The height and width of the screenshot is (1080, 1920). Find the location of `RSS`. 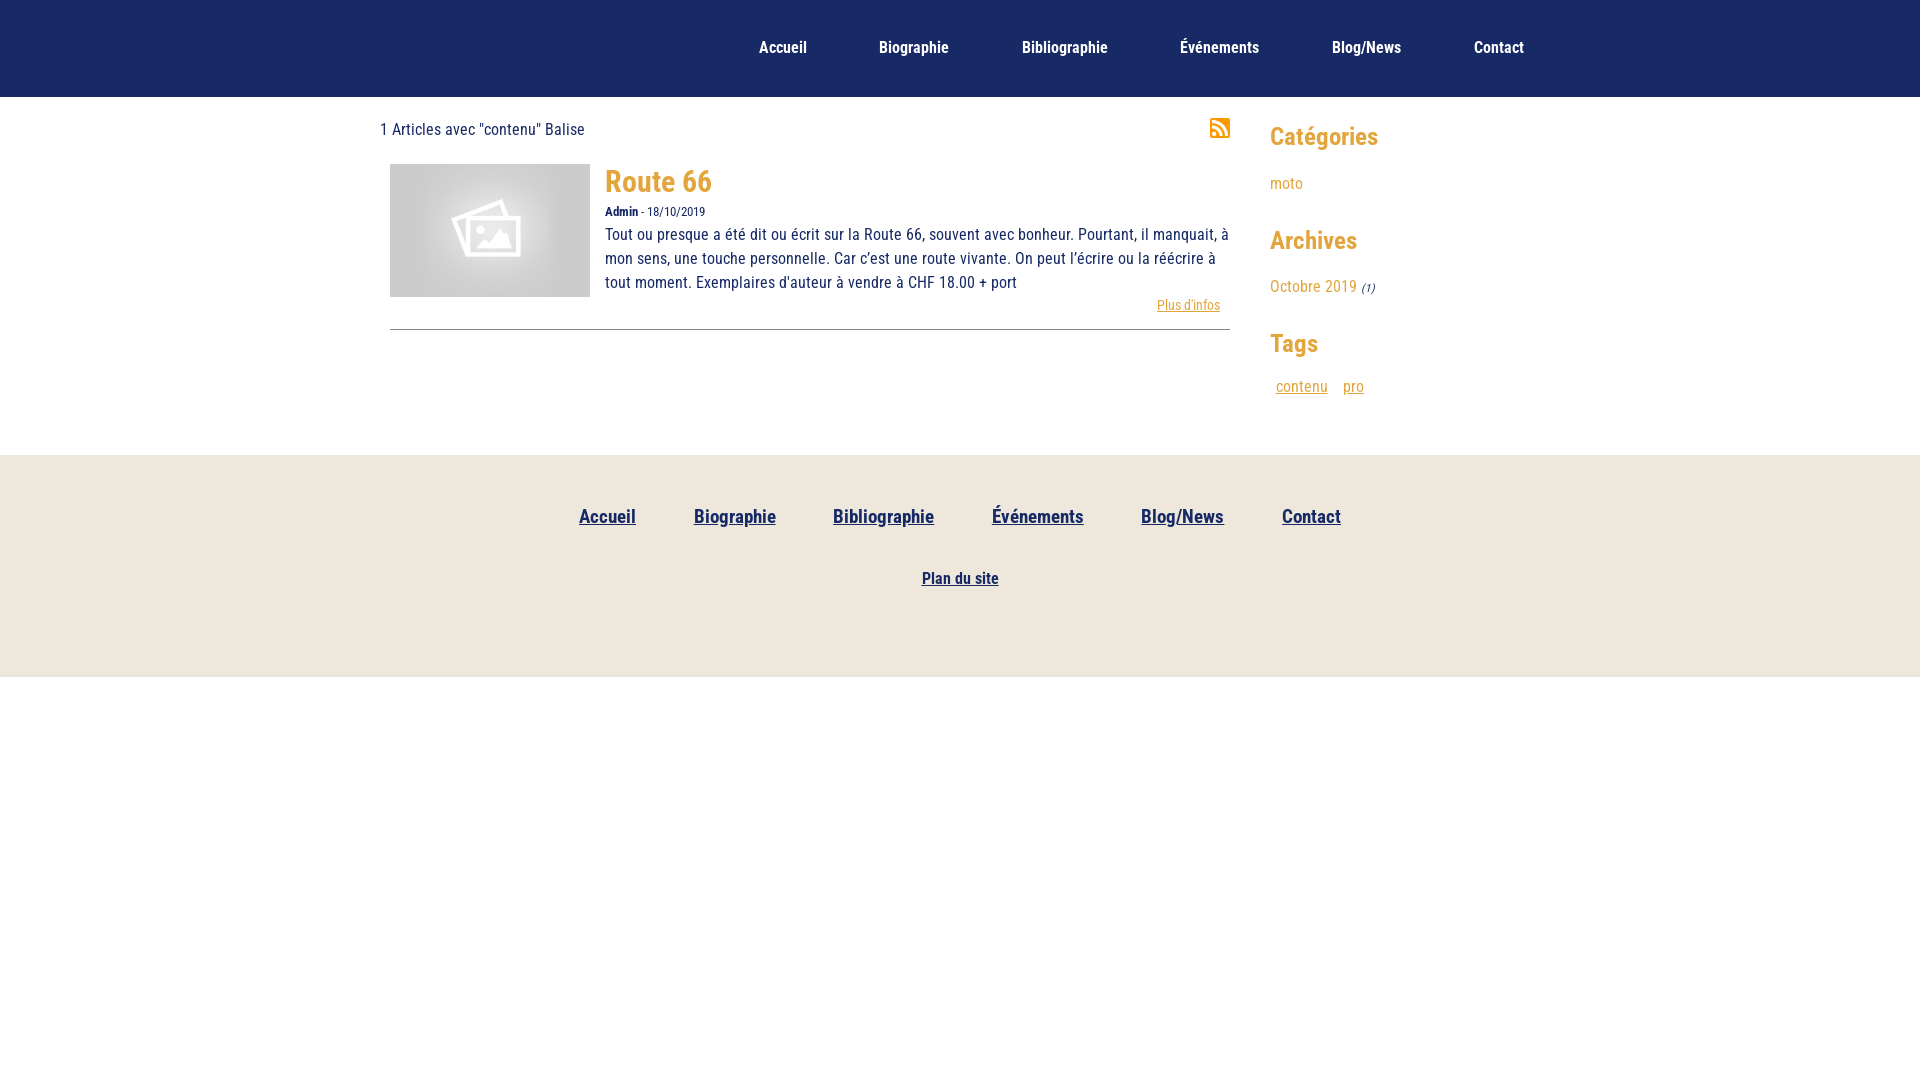

RSS is located at coordinates (1220, 128).